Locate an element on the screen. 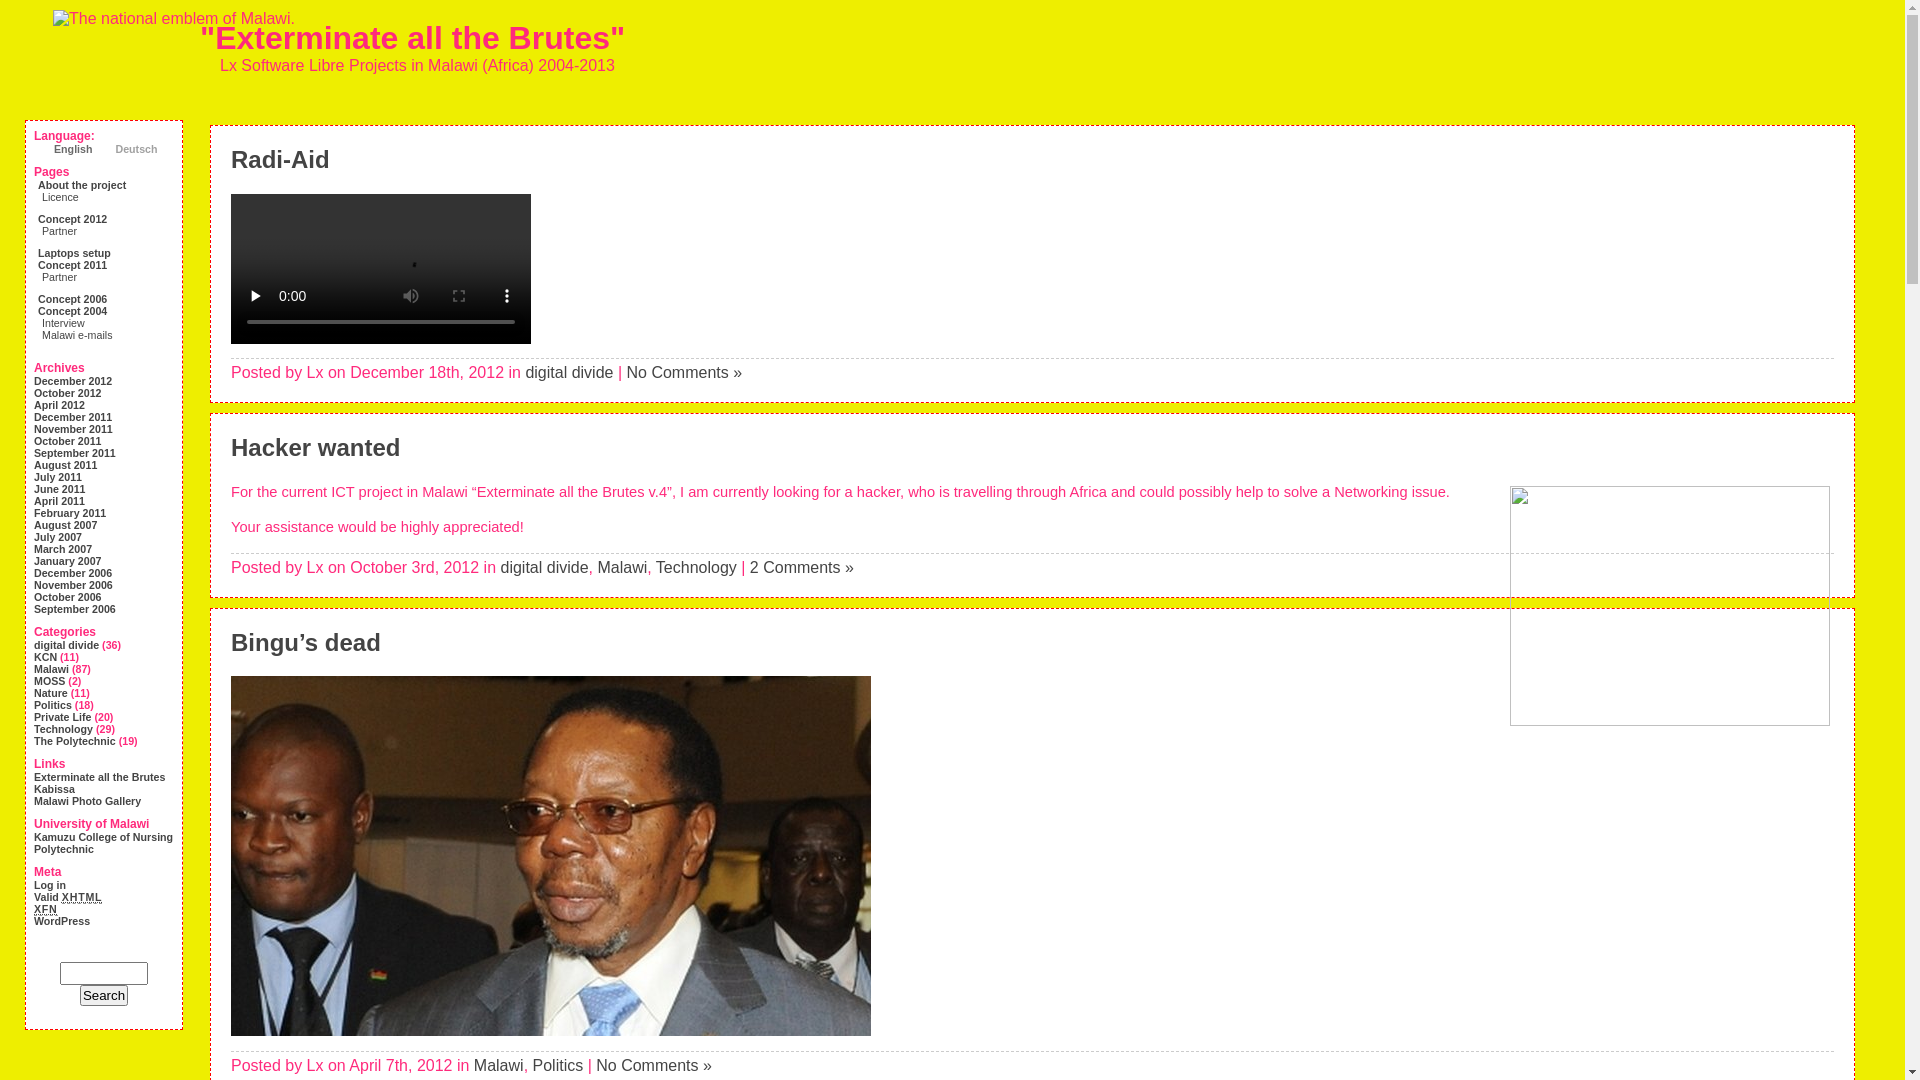 The height and width of the screenshot is (1080, 1920). Nature is located at coordinates (51, 693).